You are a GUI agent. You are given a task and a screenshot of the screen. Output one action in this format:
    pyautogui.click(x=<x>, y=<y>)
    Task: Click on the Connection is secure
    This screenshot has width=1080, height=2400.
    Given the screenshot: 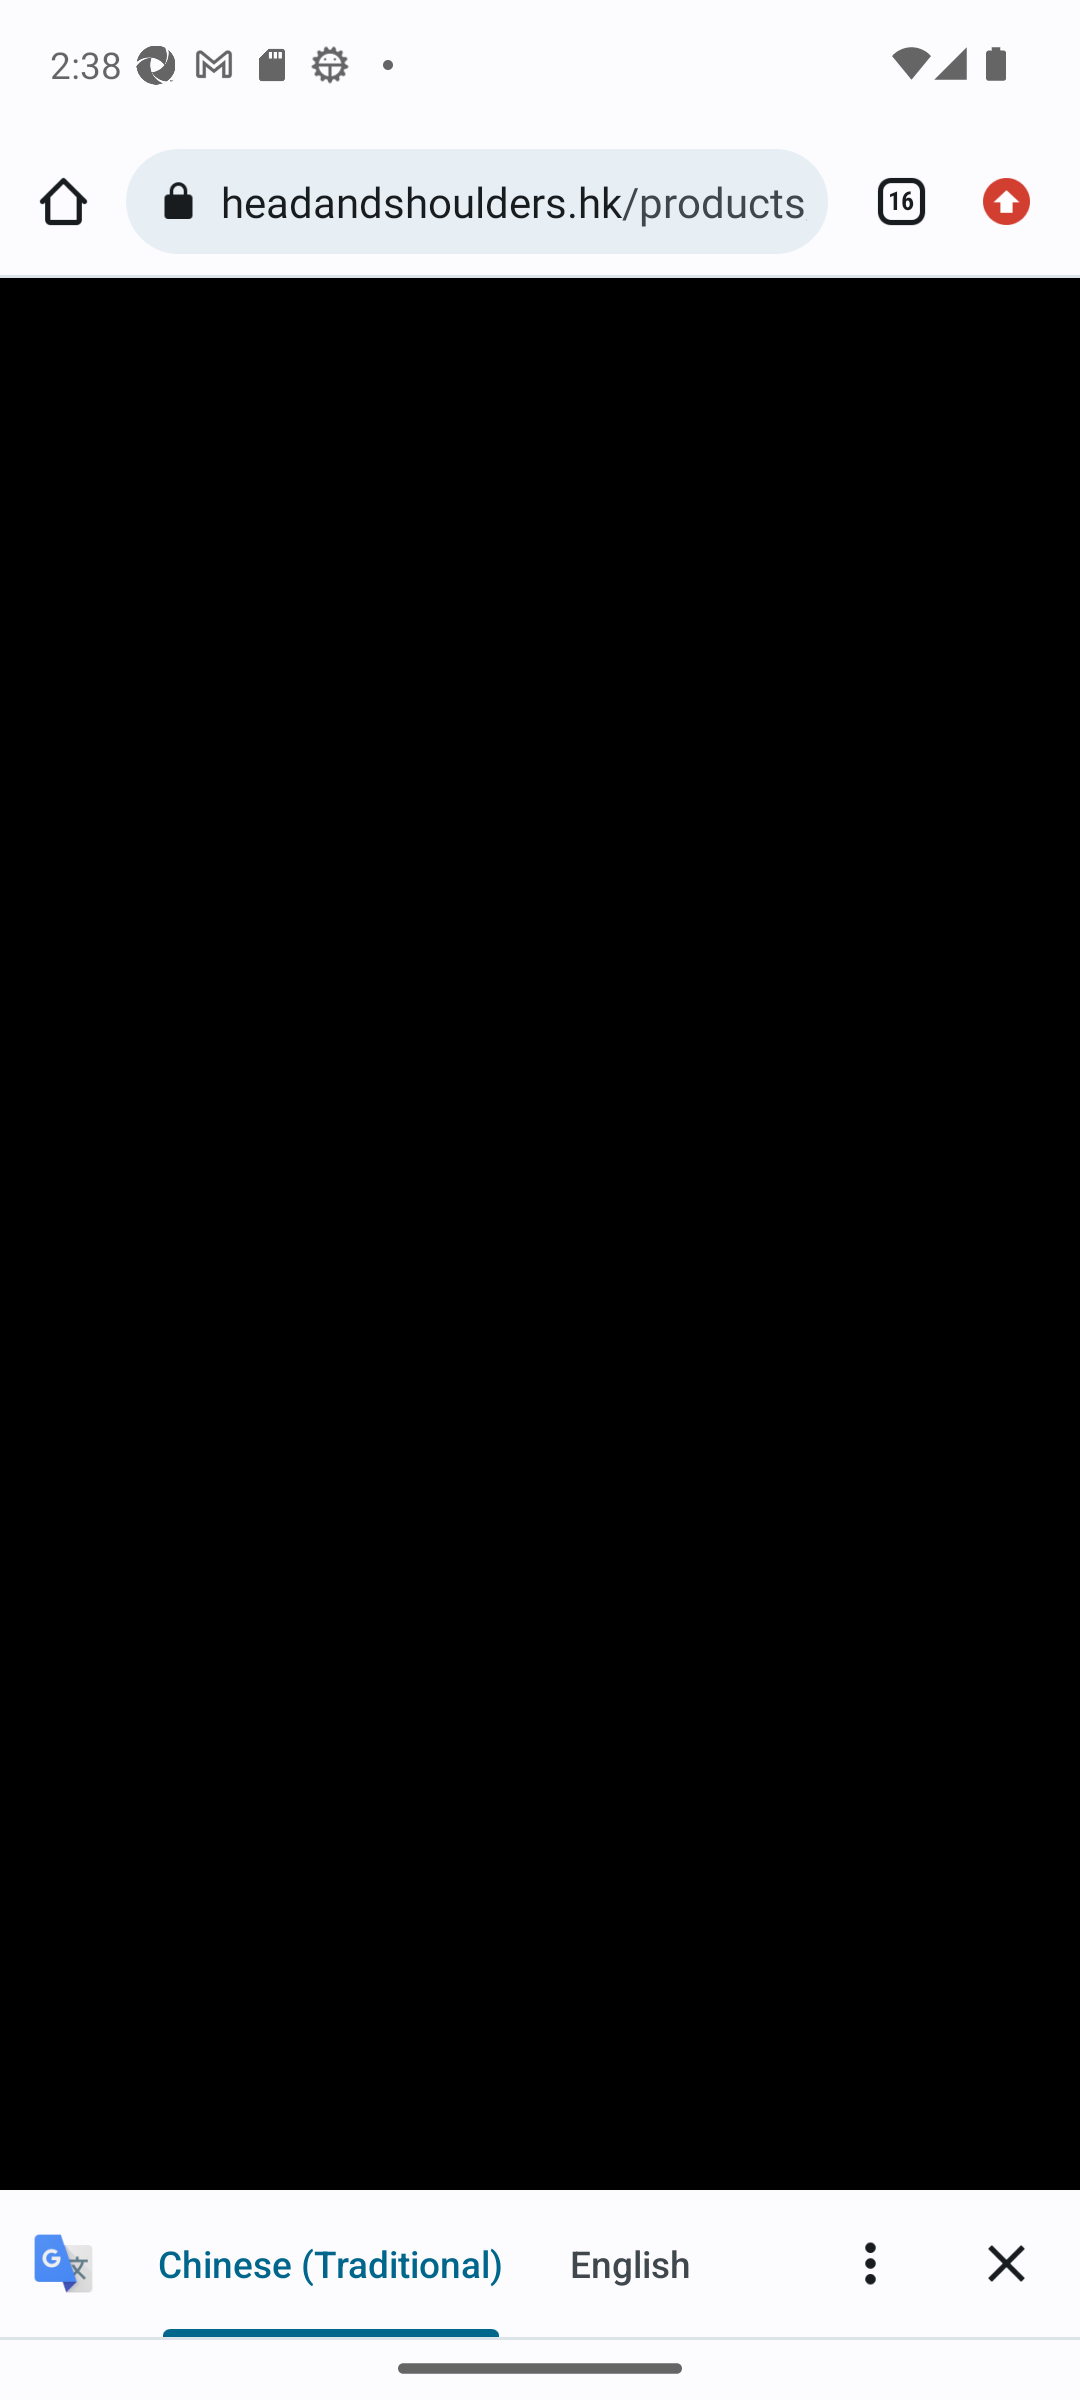 What is the action you would take?
    pyautogui.click(x=184, y=202)
    